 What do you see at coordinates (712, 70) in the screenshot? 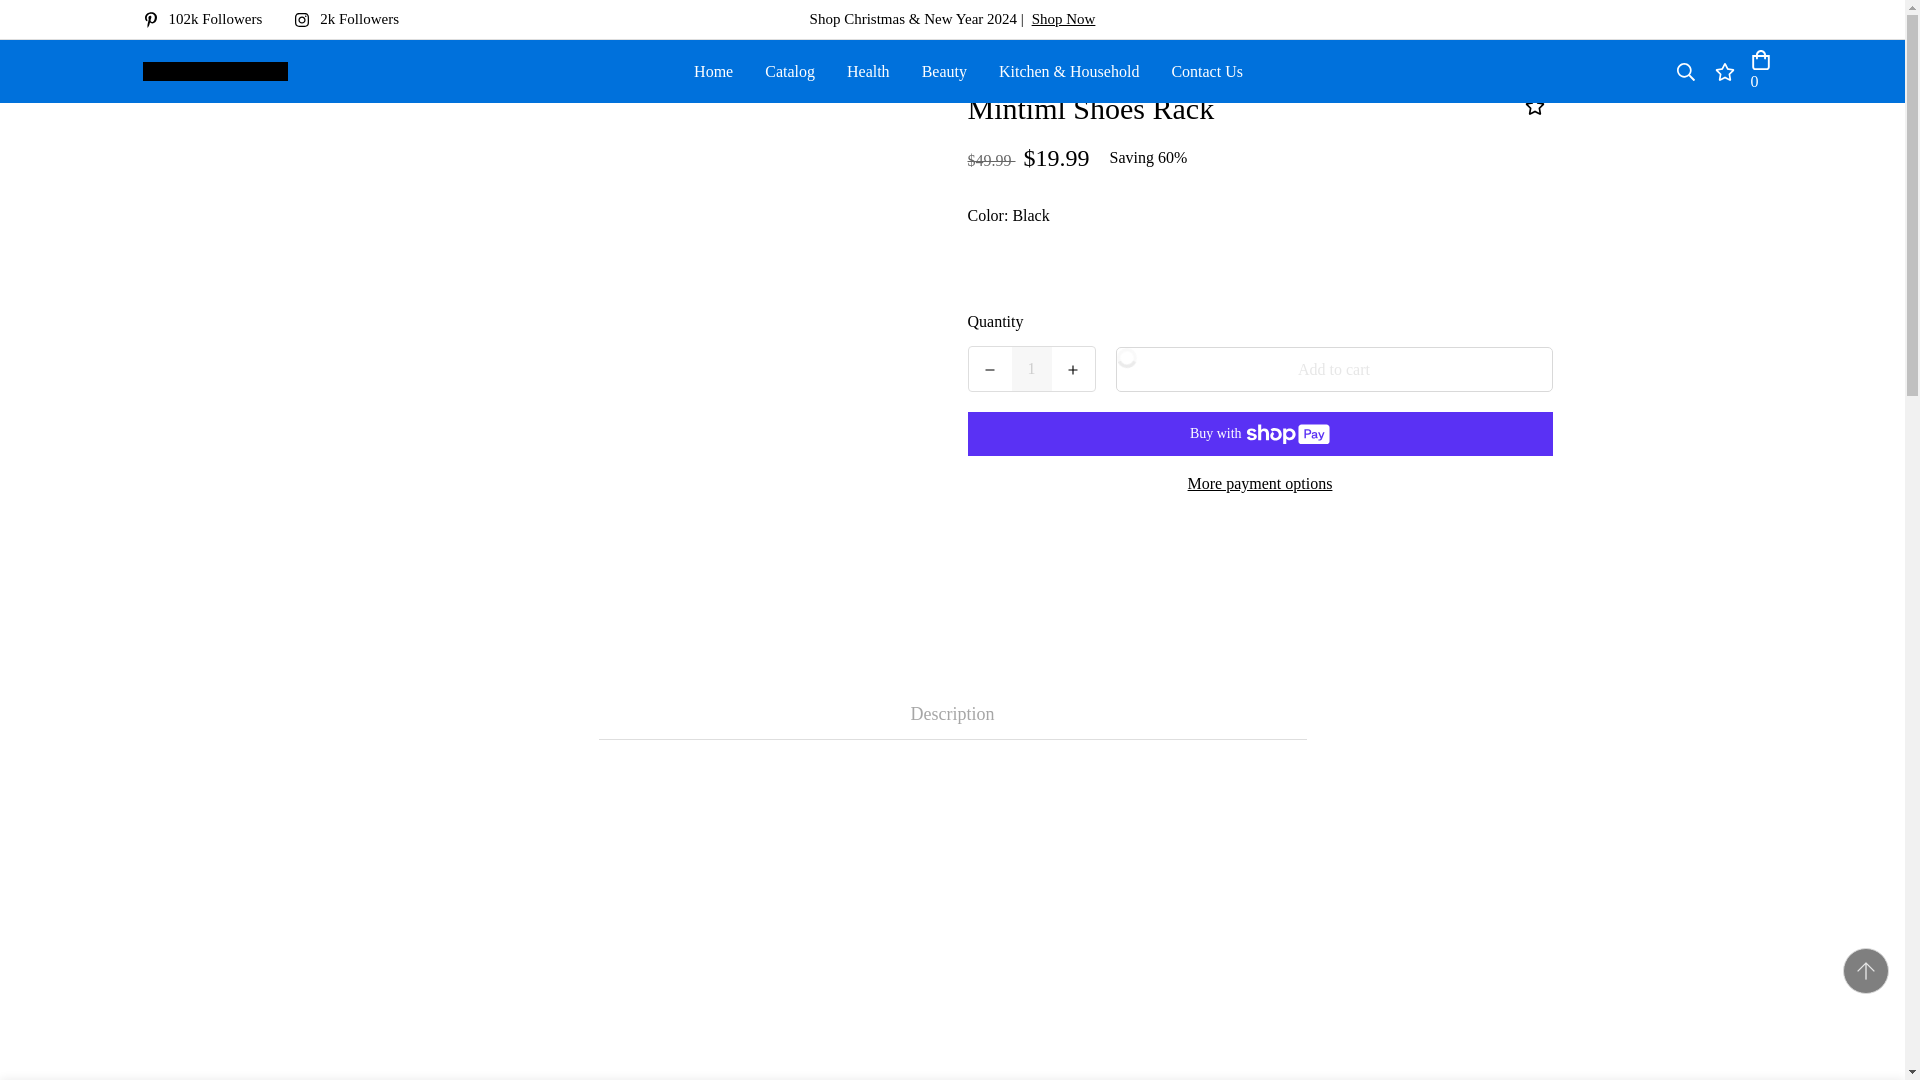
I see `Home` at bounding box center [712, 70].